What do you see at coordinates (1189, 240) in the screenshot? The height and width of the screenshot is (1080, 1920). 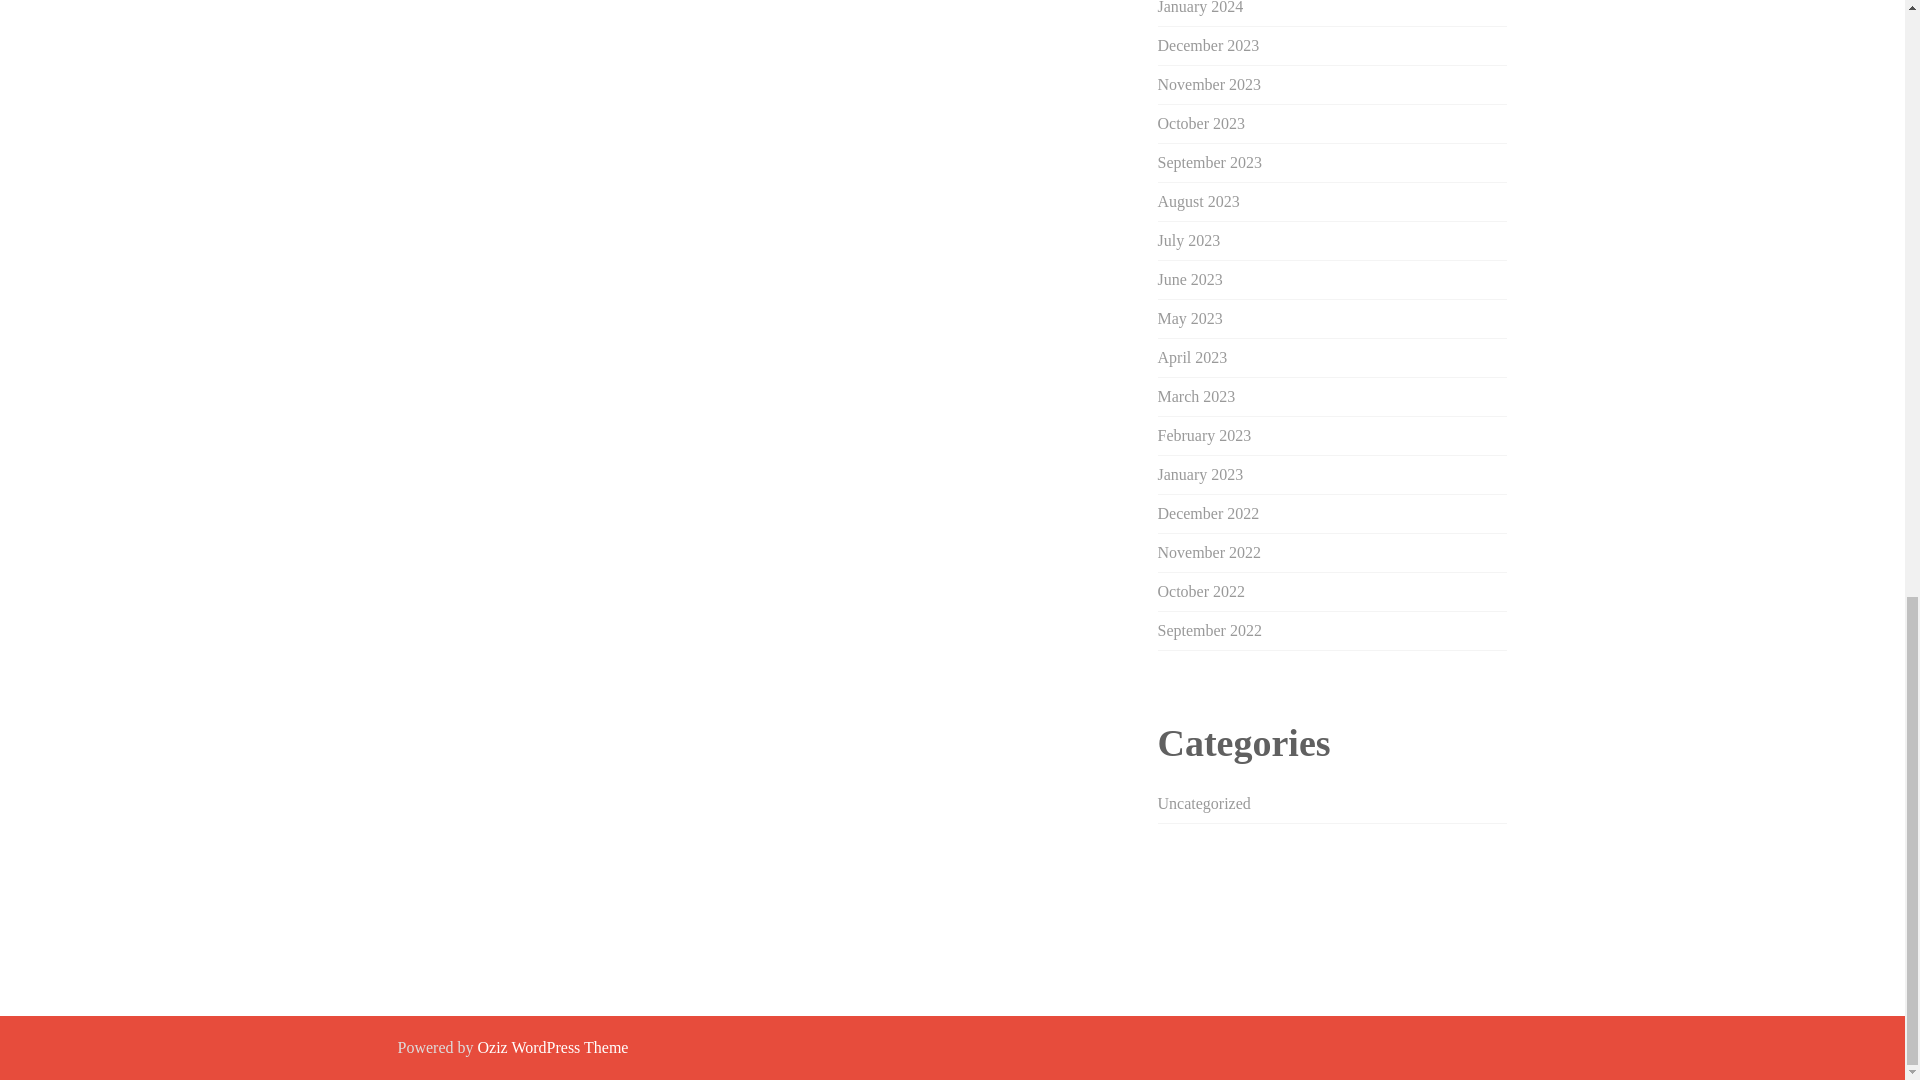 I see `July 2023` at bounding box center [1189, 240].